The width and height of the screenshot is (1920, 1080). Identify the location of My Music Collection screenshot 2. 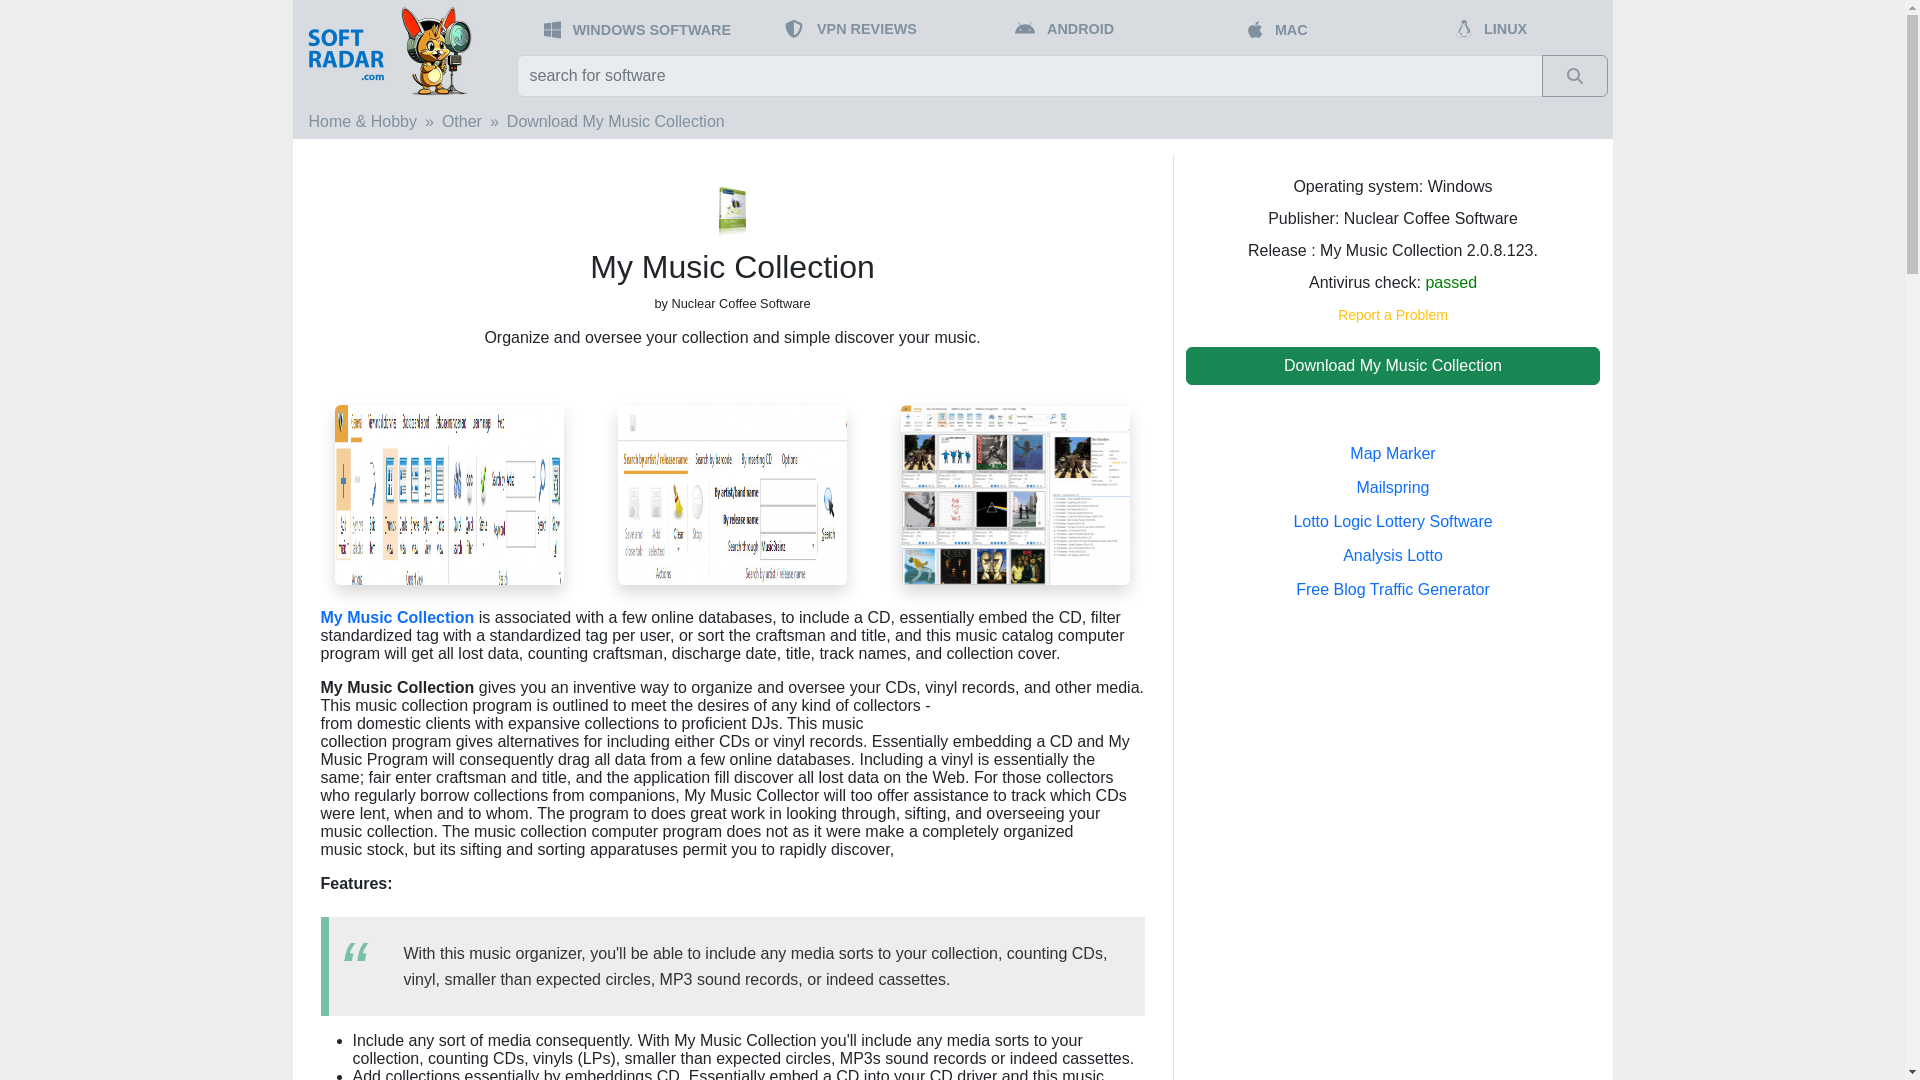
(732, 493).